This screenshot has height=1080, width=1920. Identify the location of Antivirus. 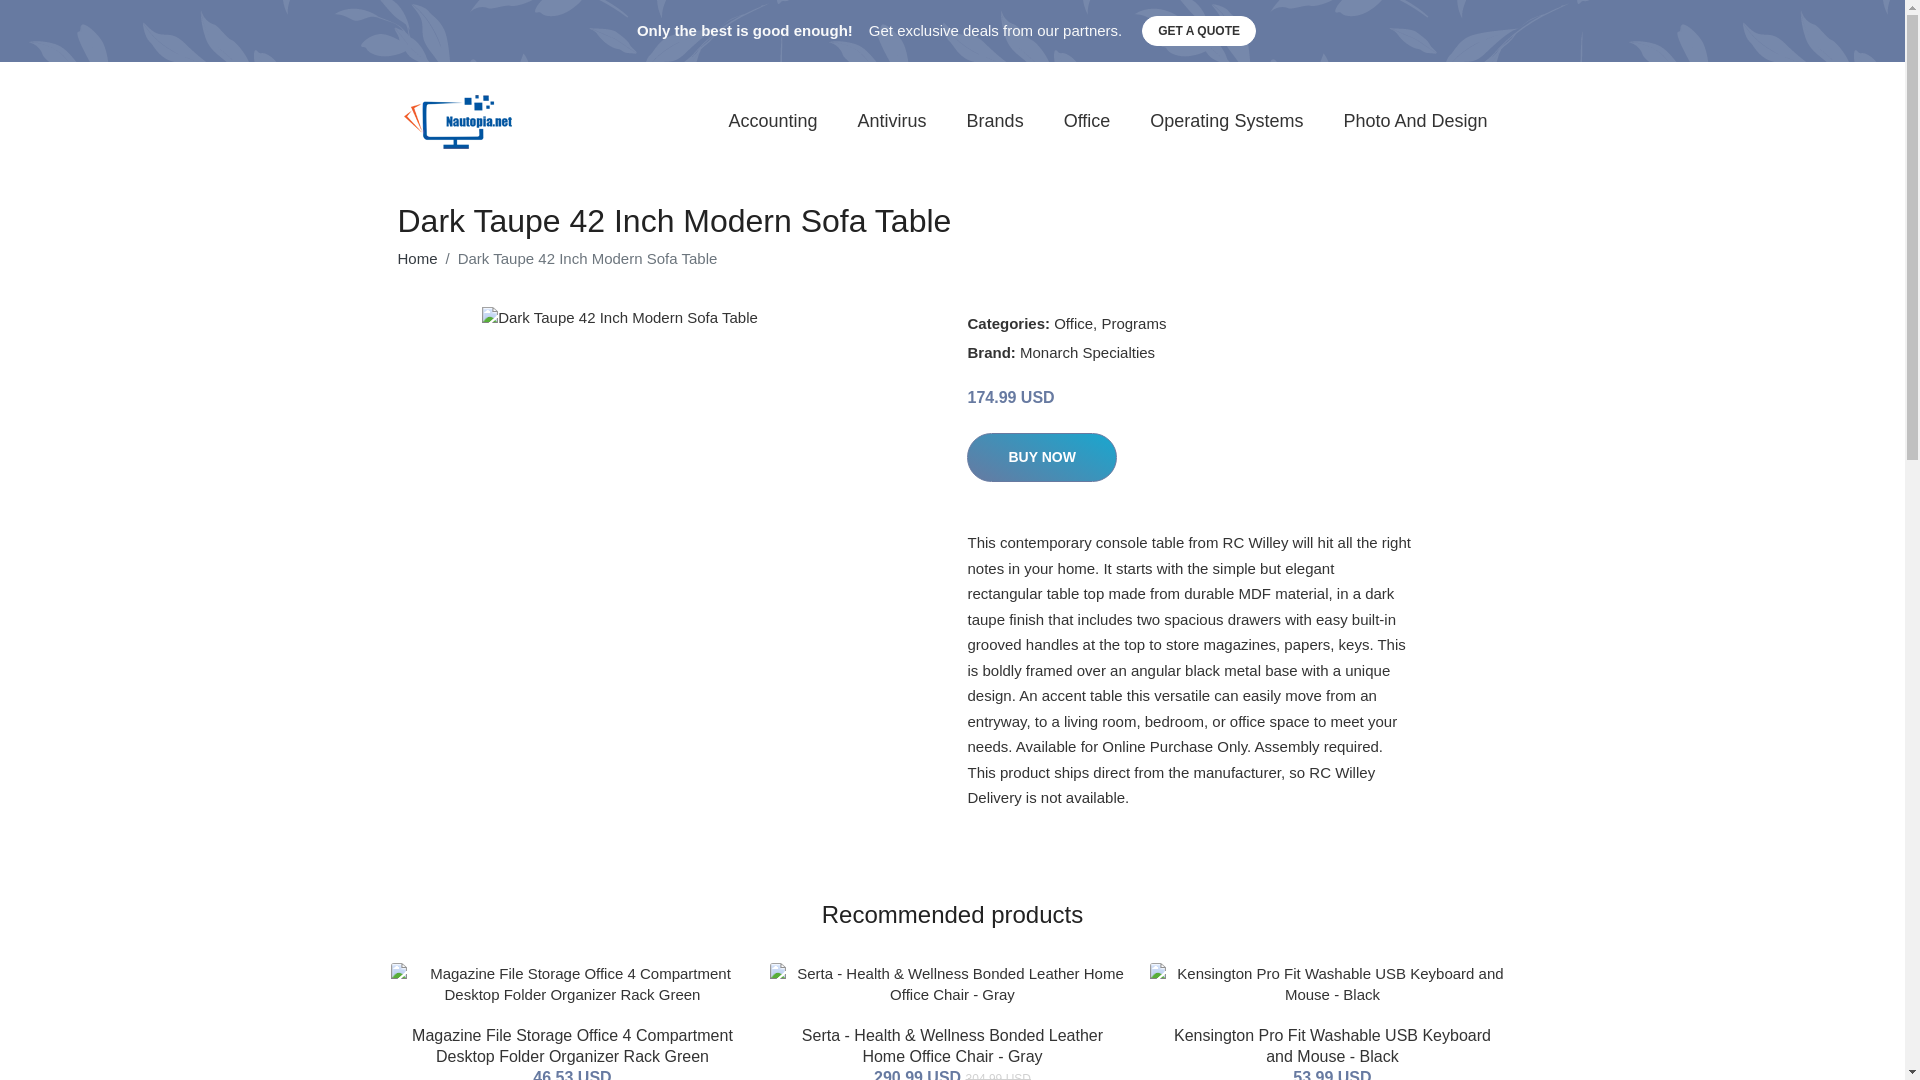
(892, 121).